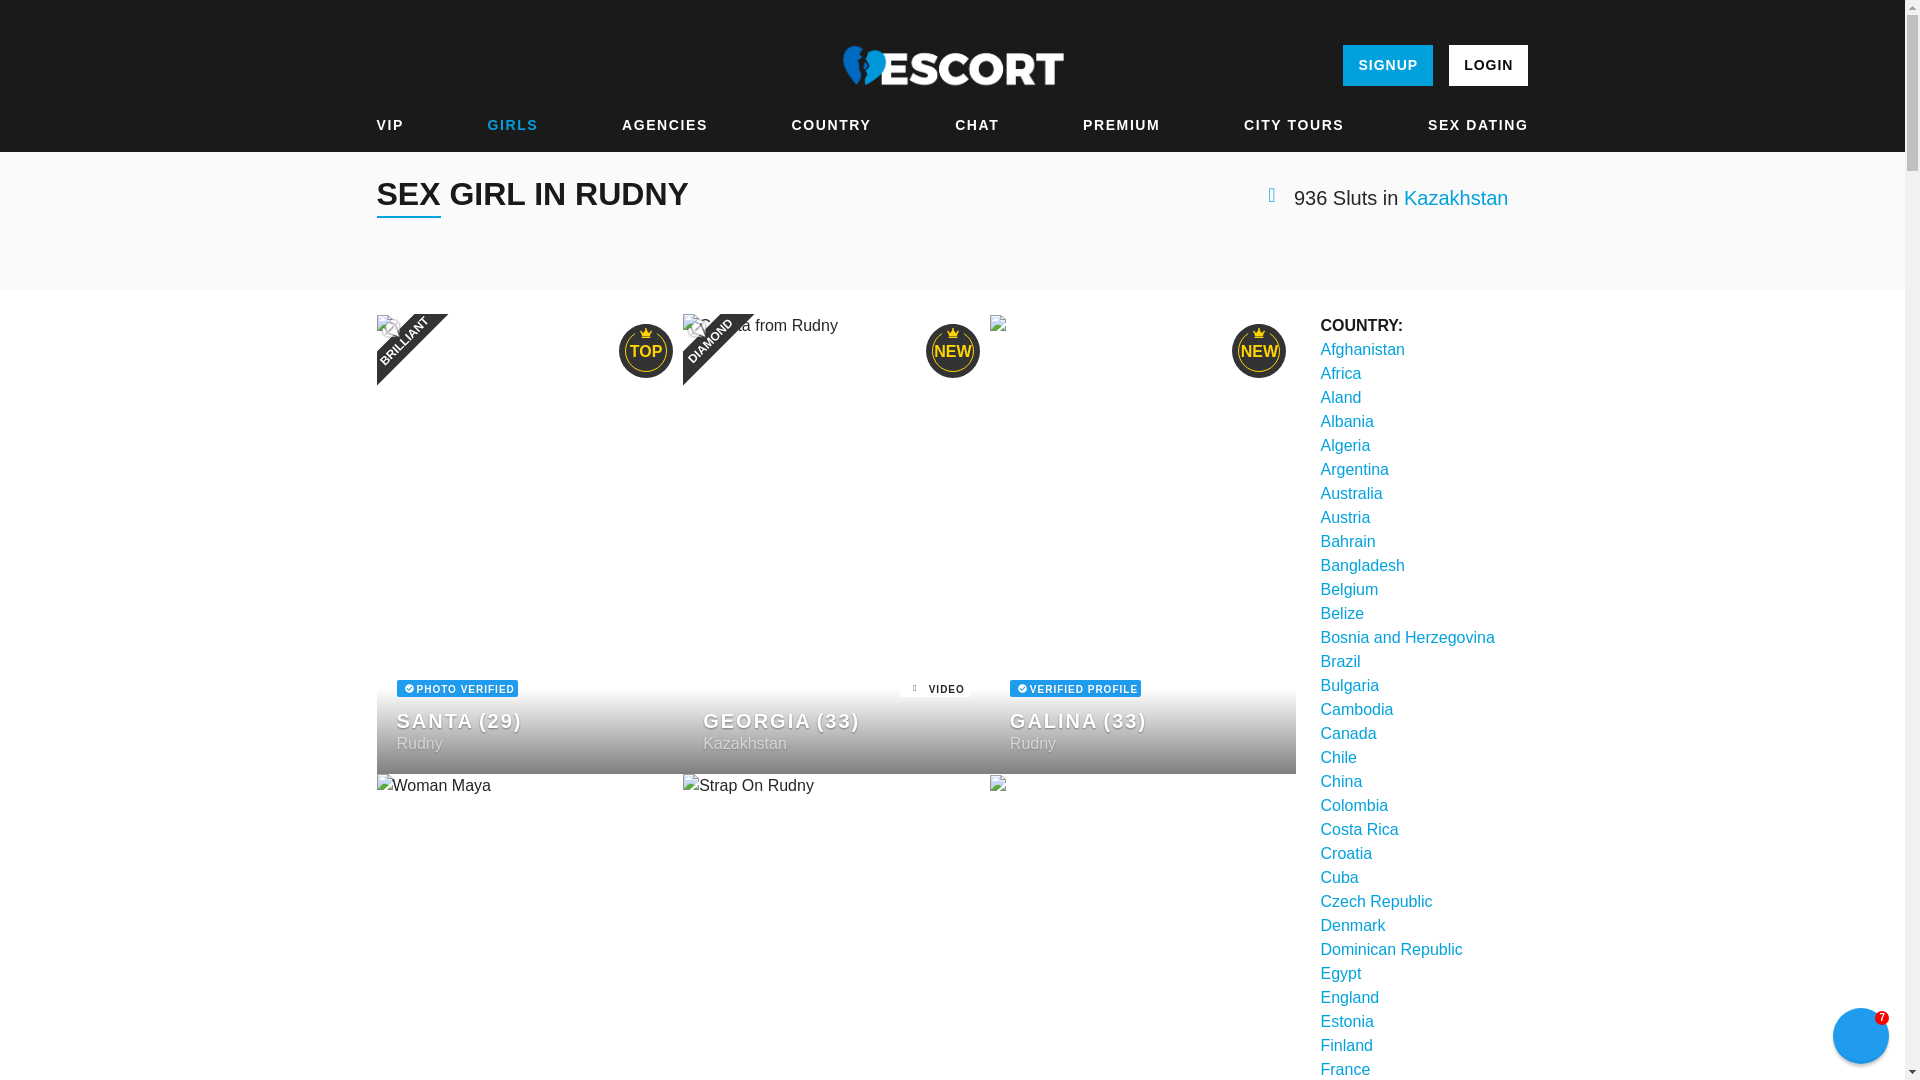  I want to click on COUNTRY, so click(831, 125).